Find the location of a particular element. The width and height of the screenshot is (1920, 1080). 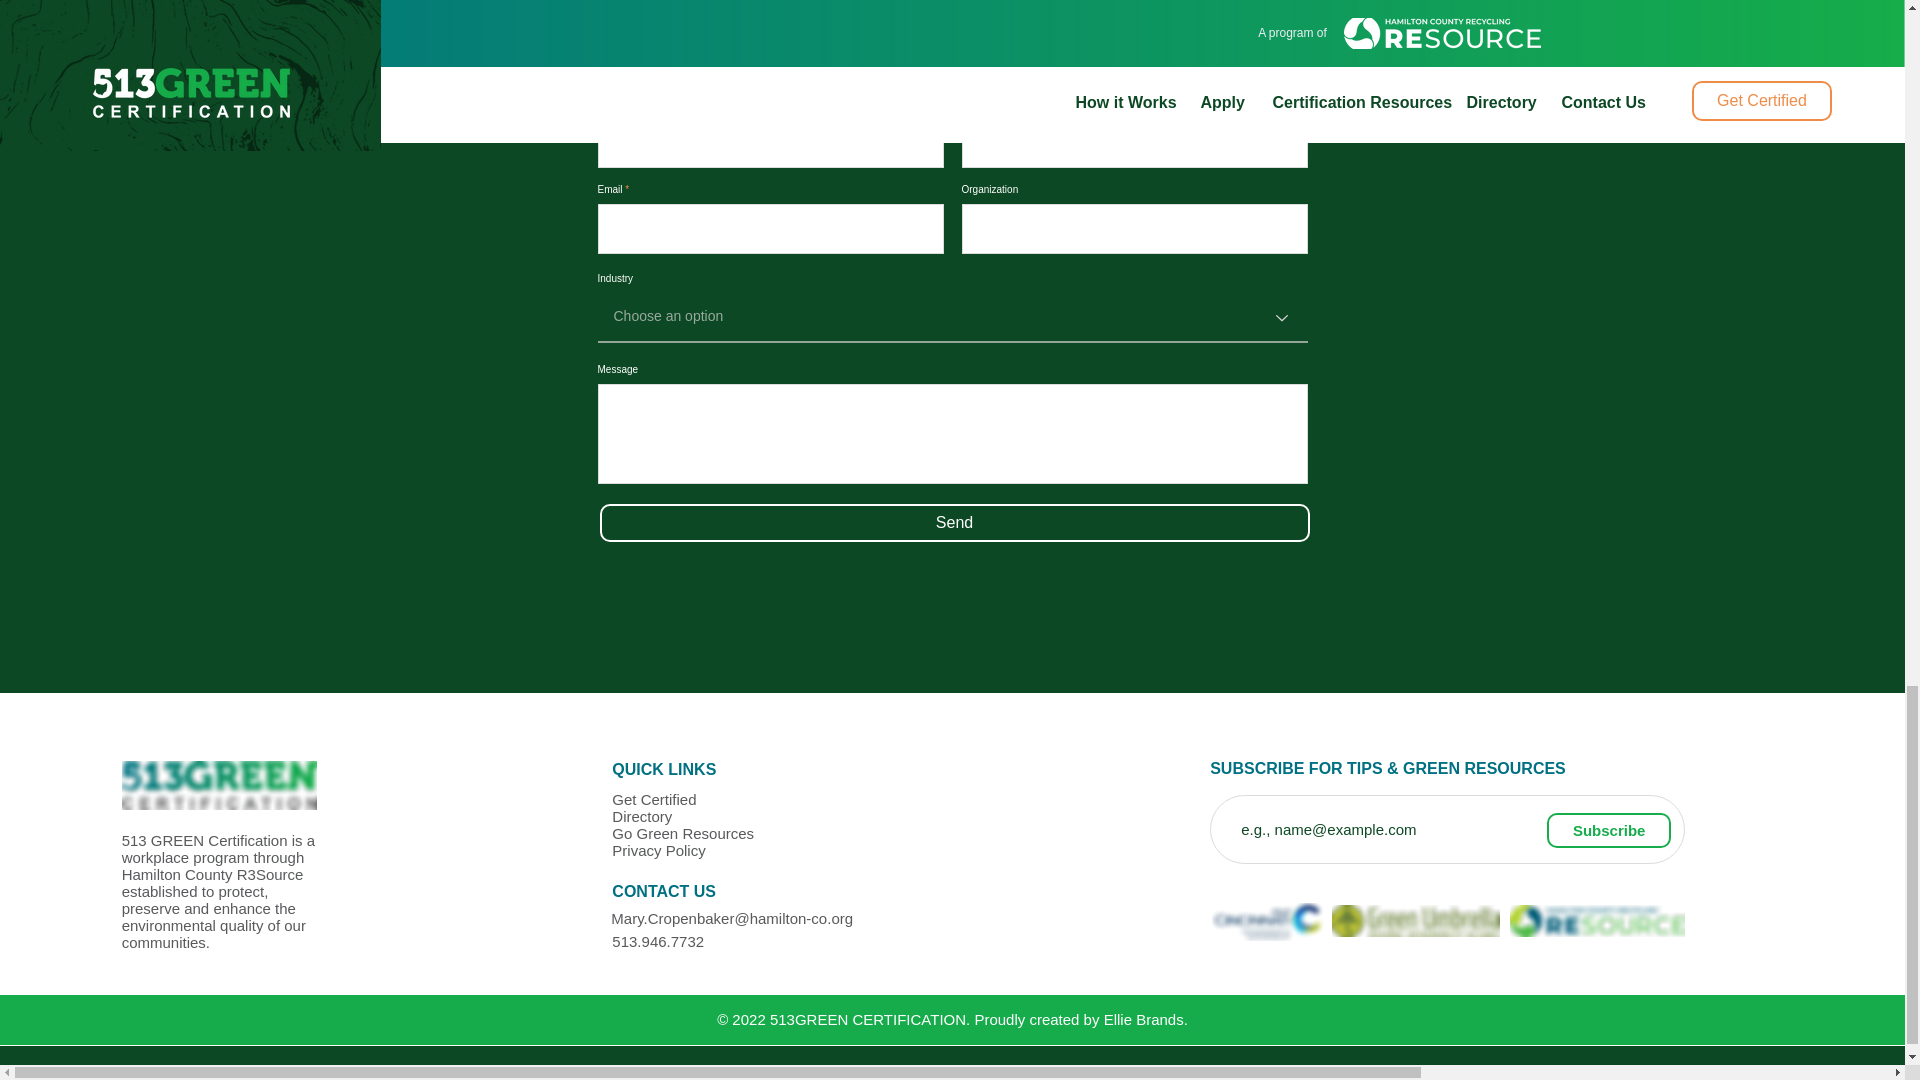

Ellie Brands is located at coordinates (1144, 1019).